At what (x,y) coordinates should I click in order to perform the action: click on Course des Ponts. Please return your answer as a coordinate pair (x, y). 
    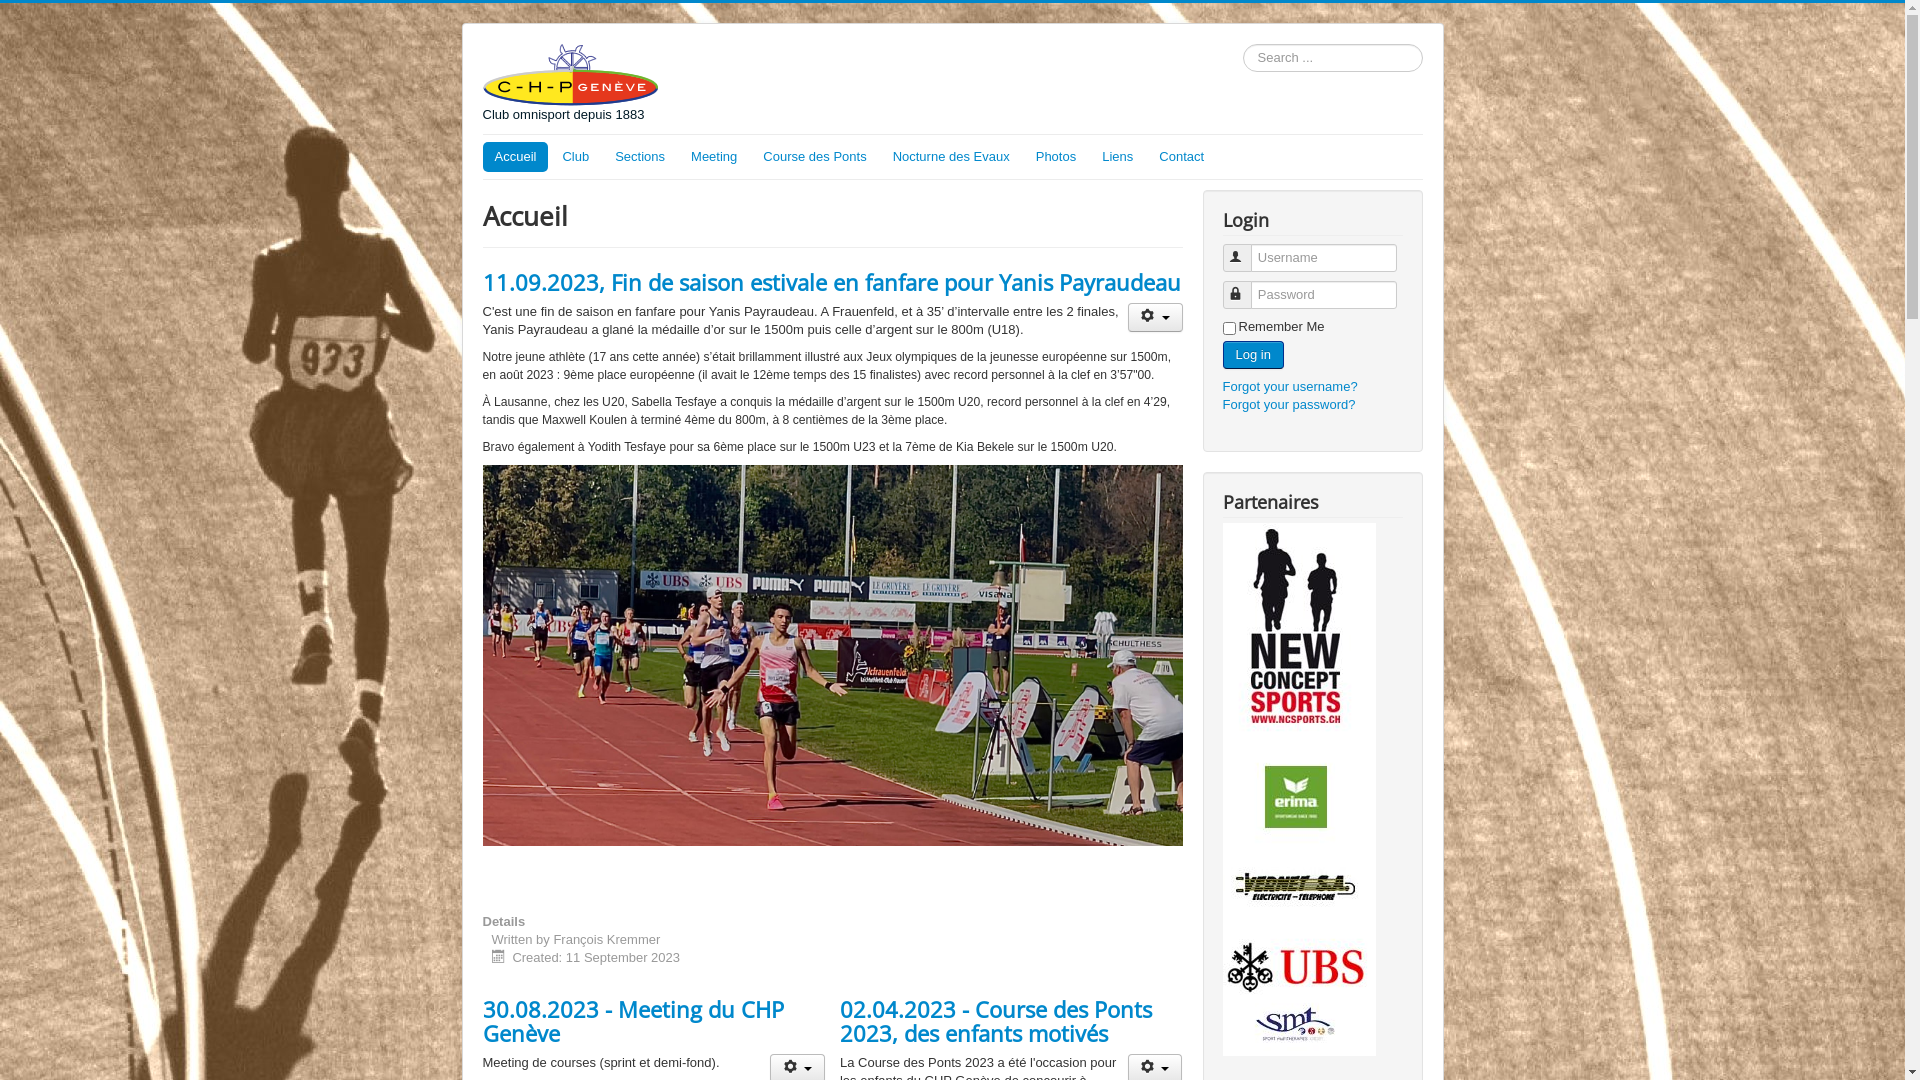
    Looking at the image, I should click on (814, 157).